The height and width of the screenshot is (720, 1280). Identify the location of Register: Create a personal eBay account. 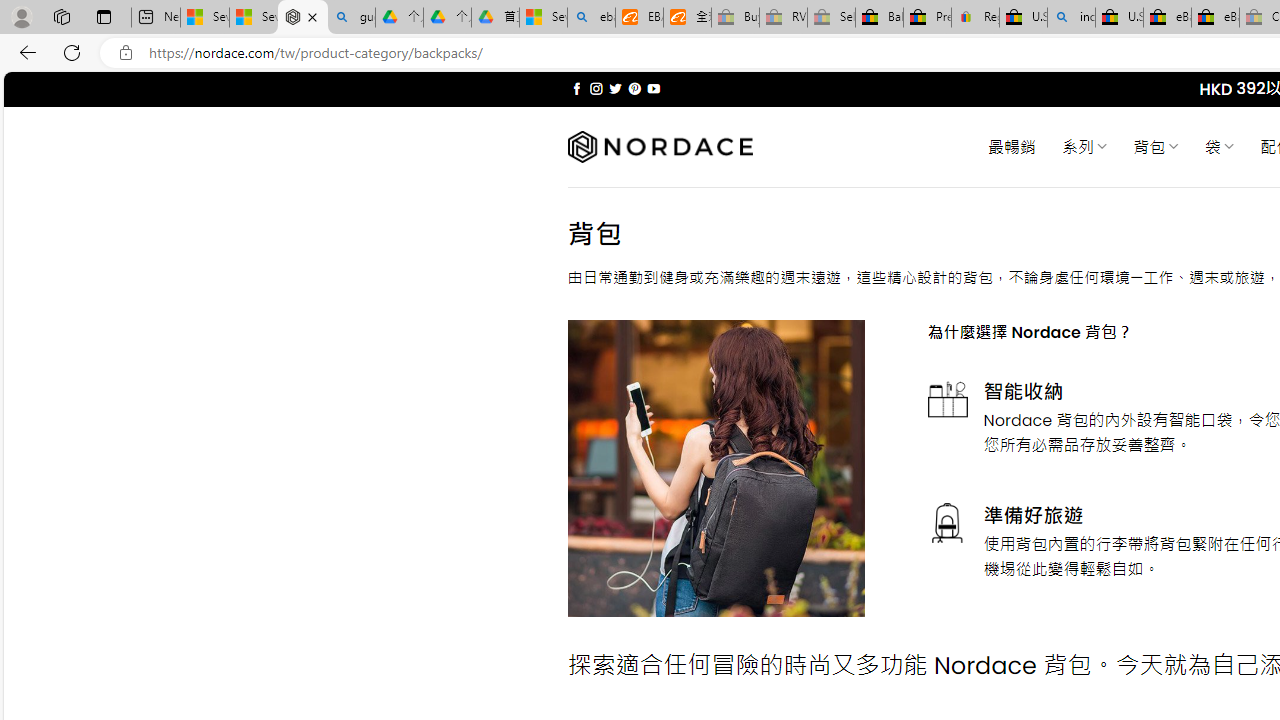
(976, 18).